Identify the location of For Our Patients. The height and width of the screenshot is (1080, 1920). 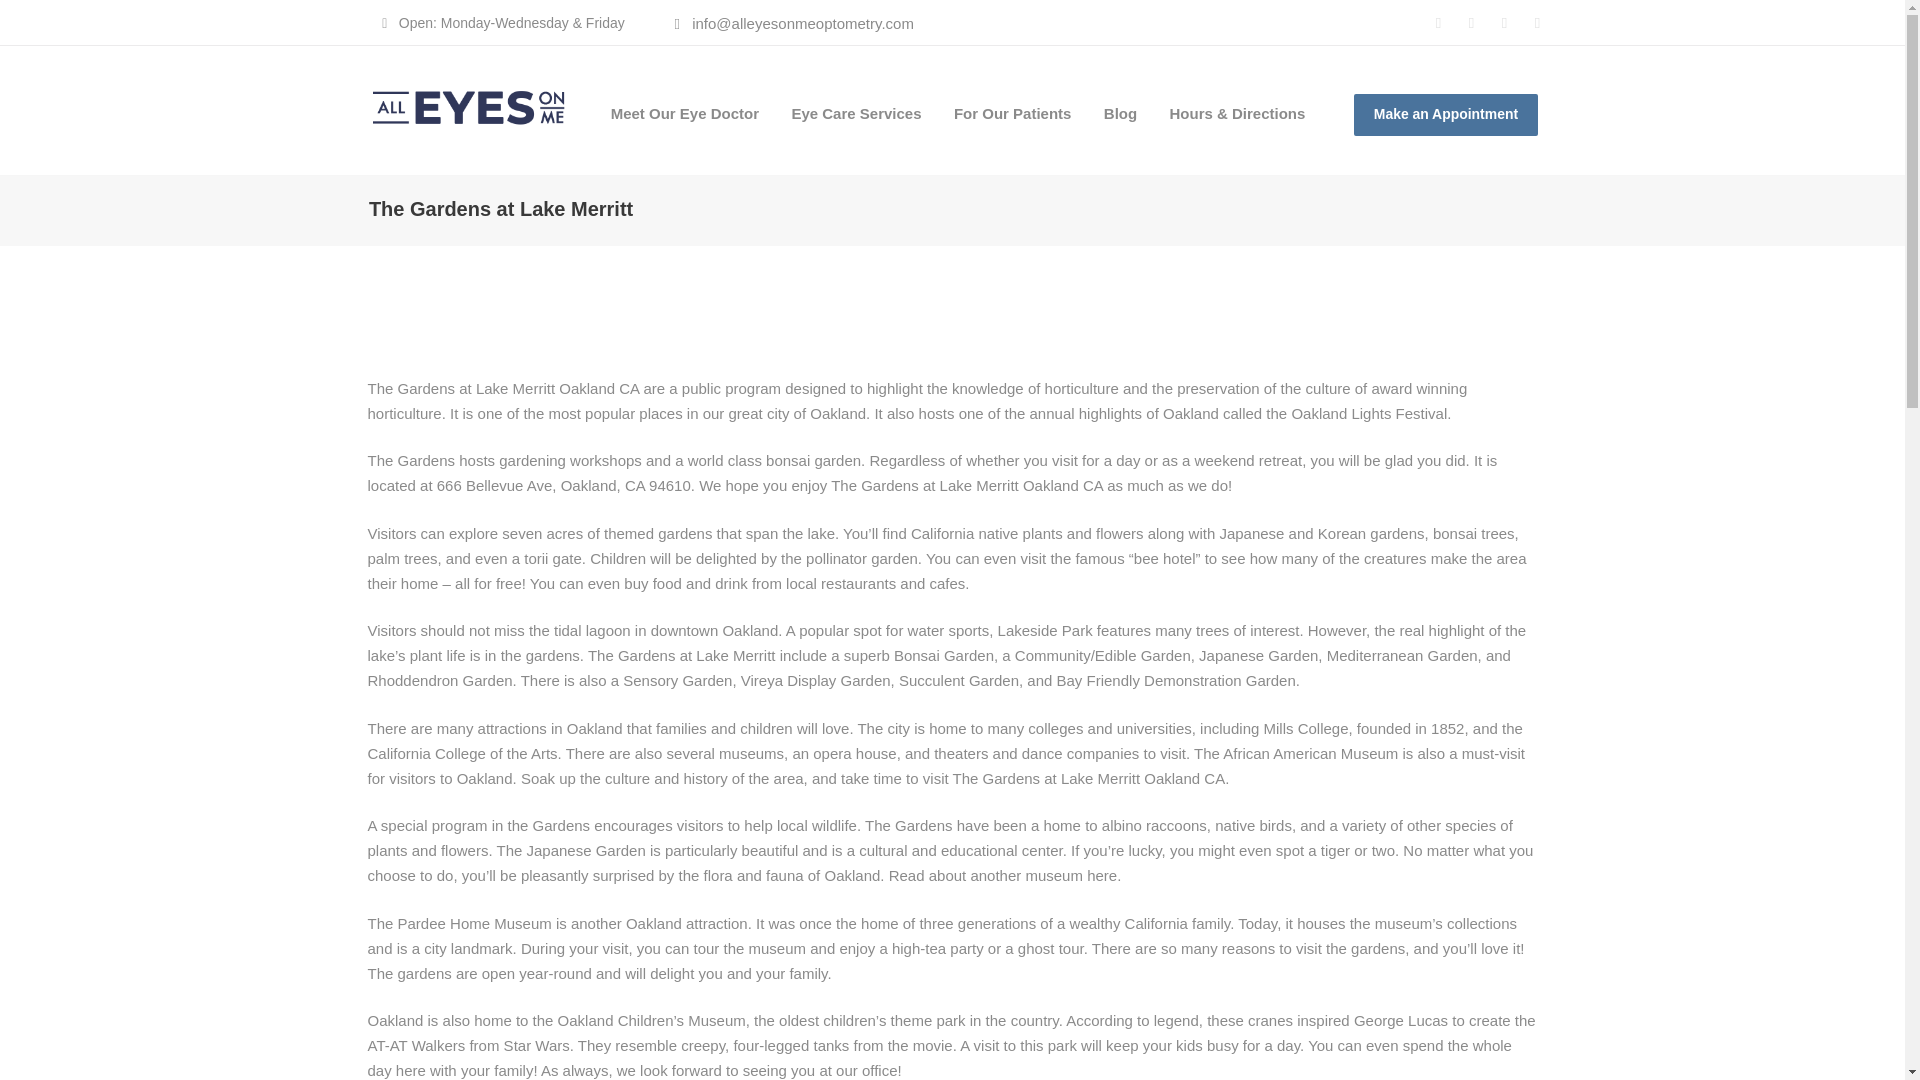
(1013, 114).